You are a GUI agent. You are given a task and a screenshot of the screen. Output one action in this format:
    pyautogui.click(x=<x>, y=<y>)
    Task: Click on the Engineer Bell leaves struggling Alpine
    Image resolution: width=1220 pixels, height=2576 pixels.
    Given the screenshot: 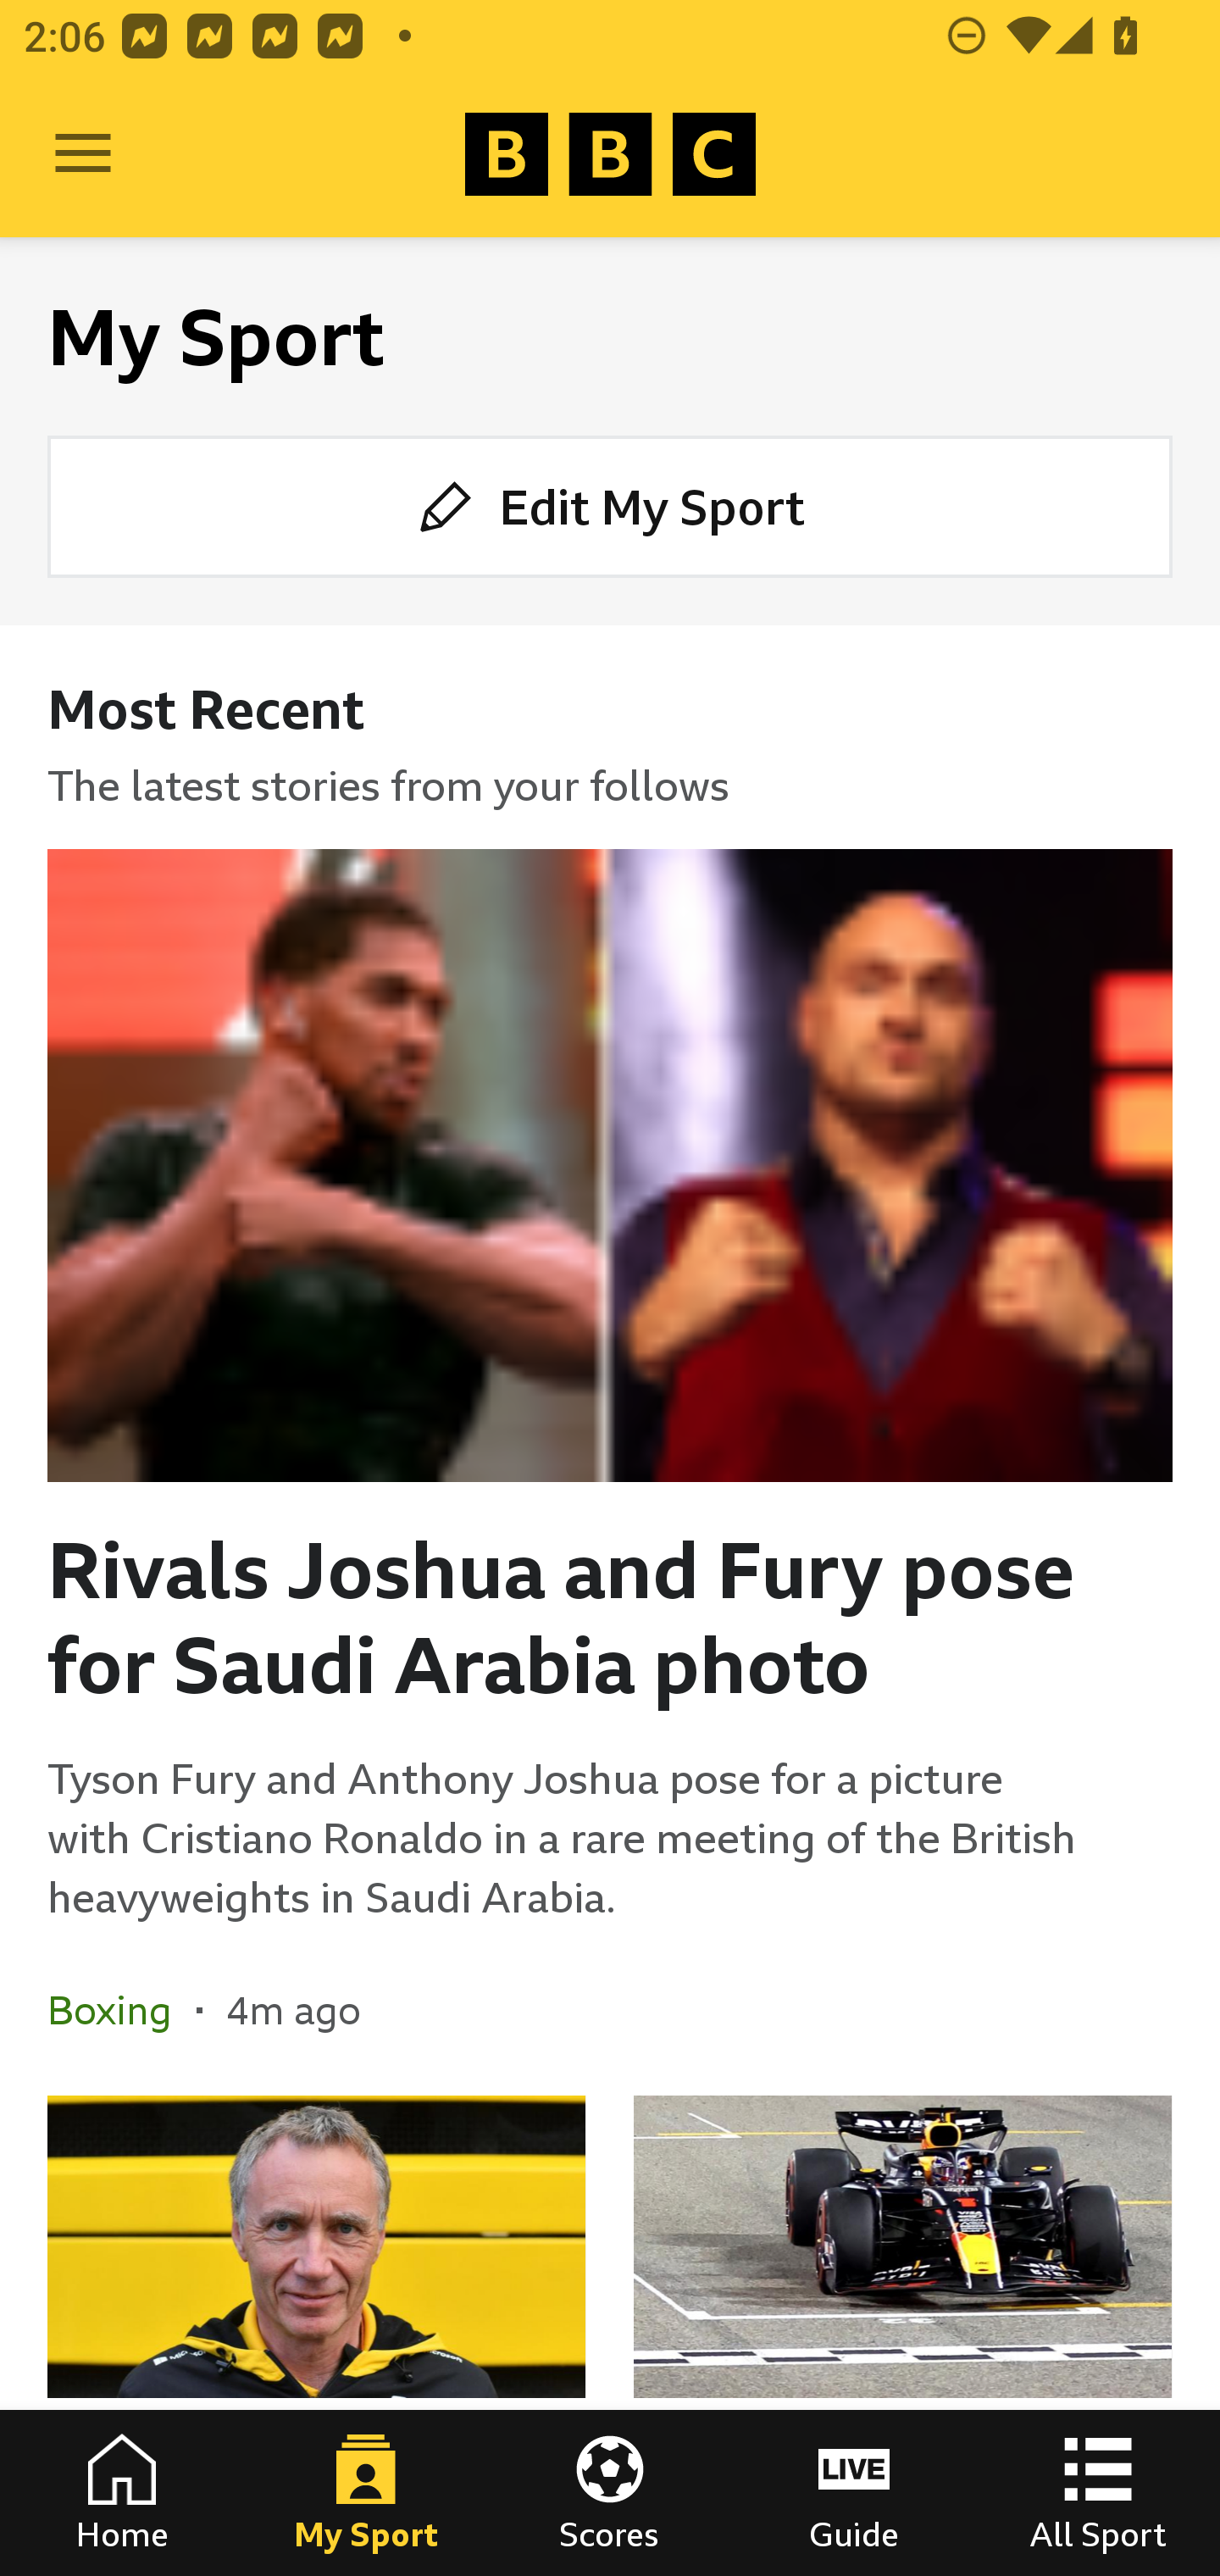 What is the action you would take?
    pyautogui.click(x=317, y=2335)
    